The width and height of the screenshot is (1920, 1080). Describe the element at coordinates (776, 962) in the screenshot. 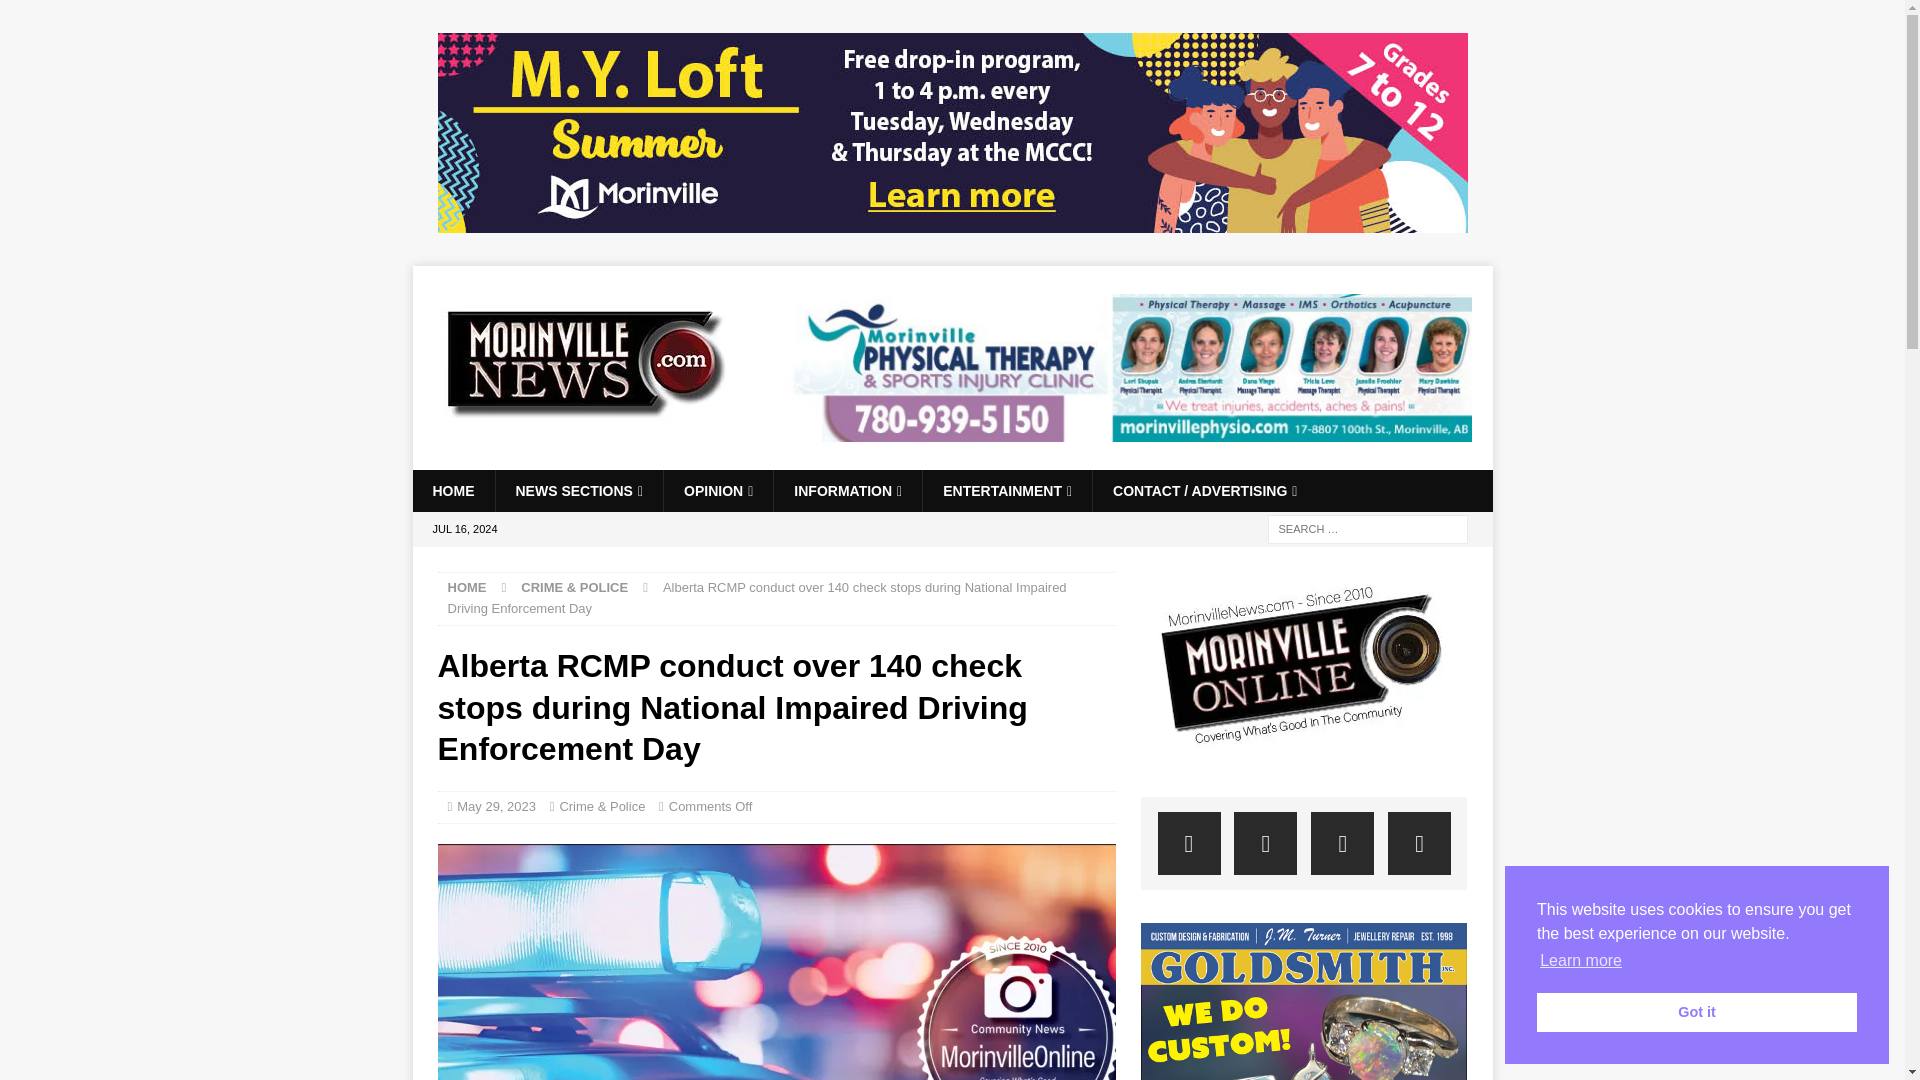

I see `police` at that location.